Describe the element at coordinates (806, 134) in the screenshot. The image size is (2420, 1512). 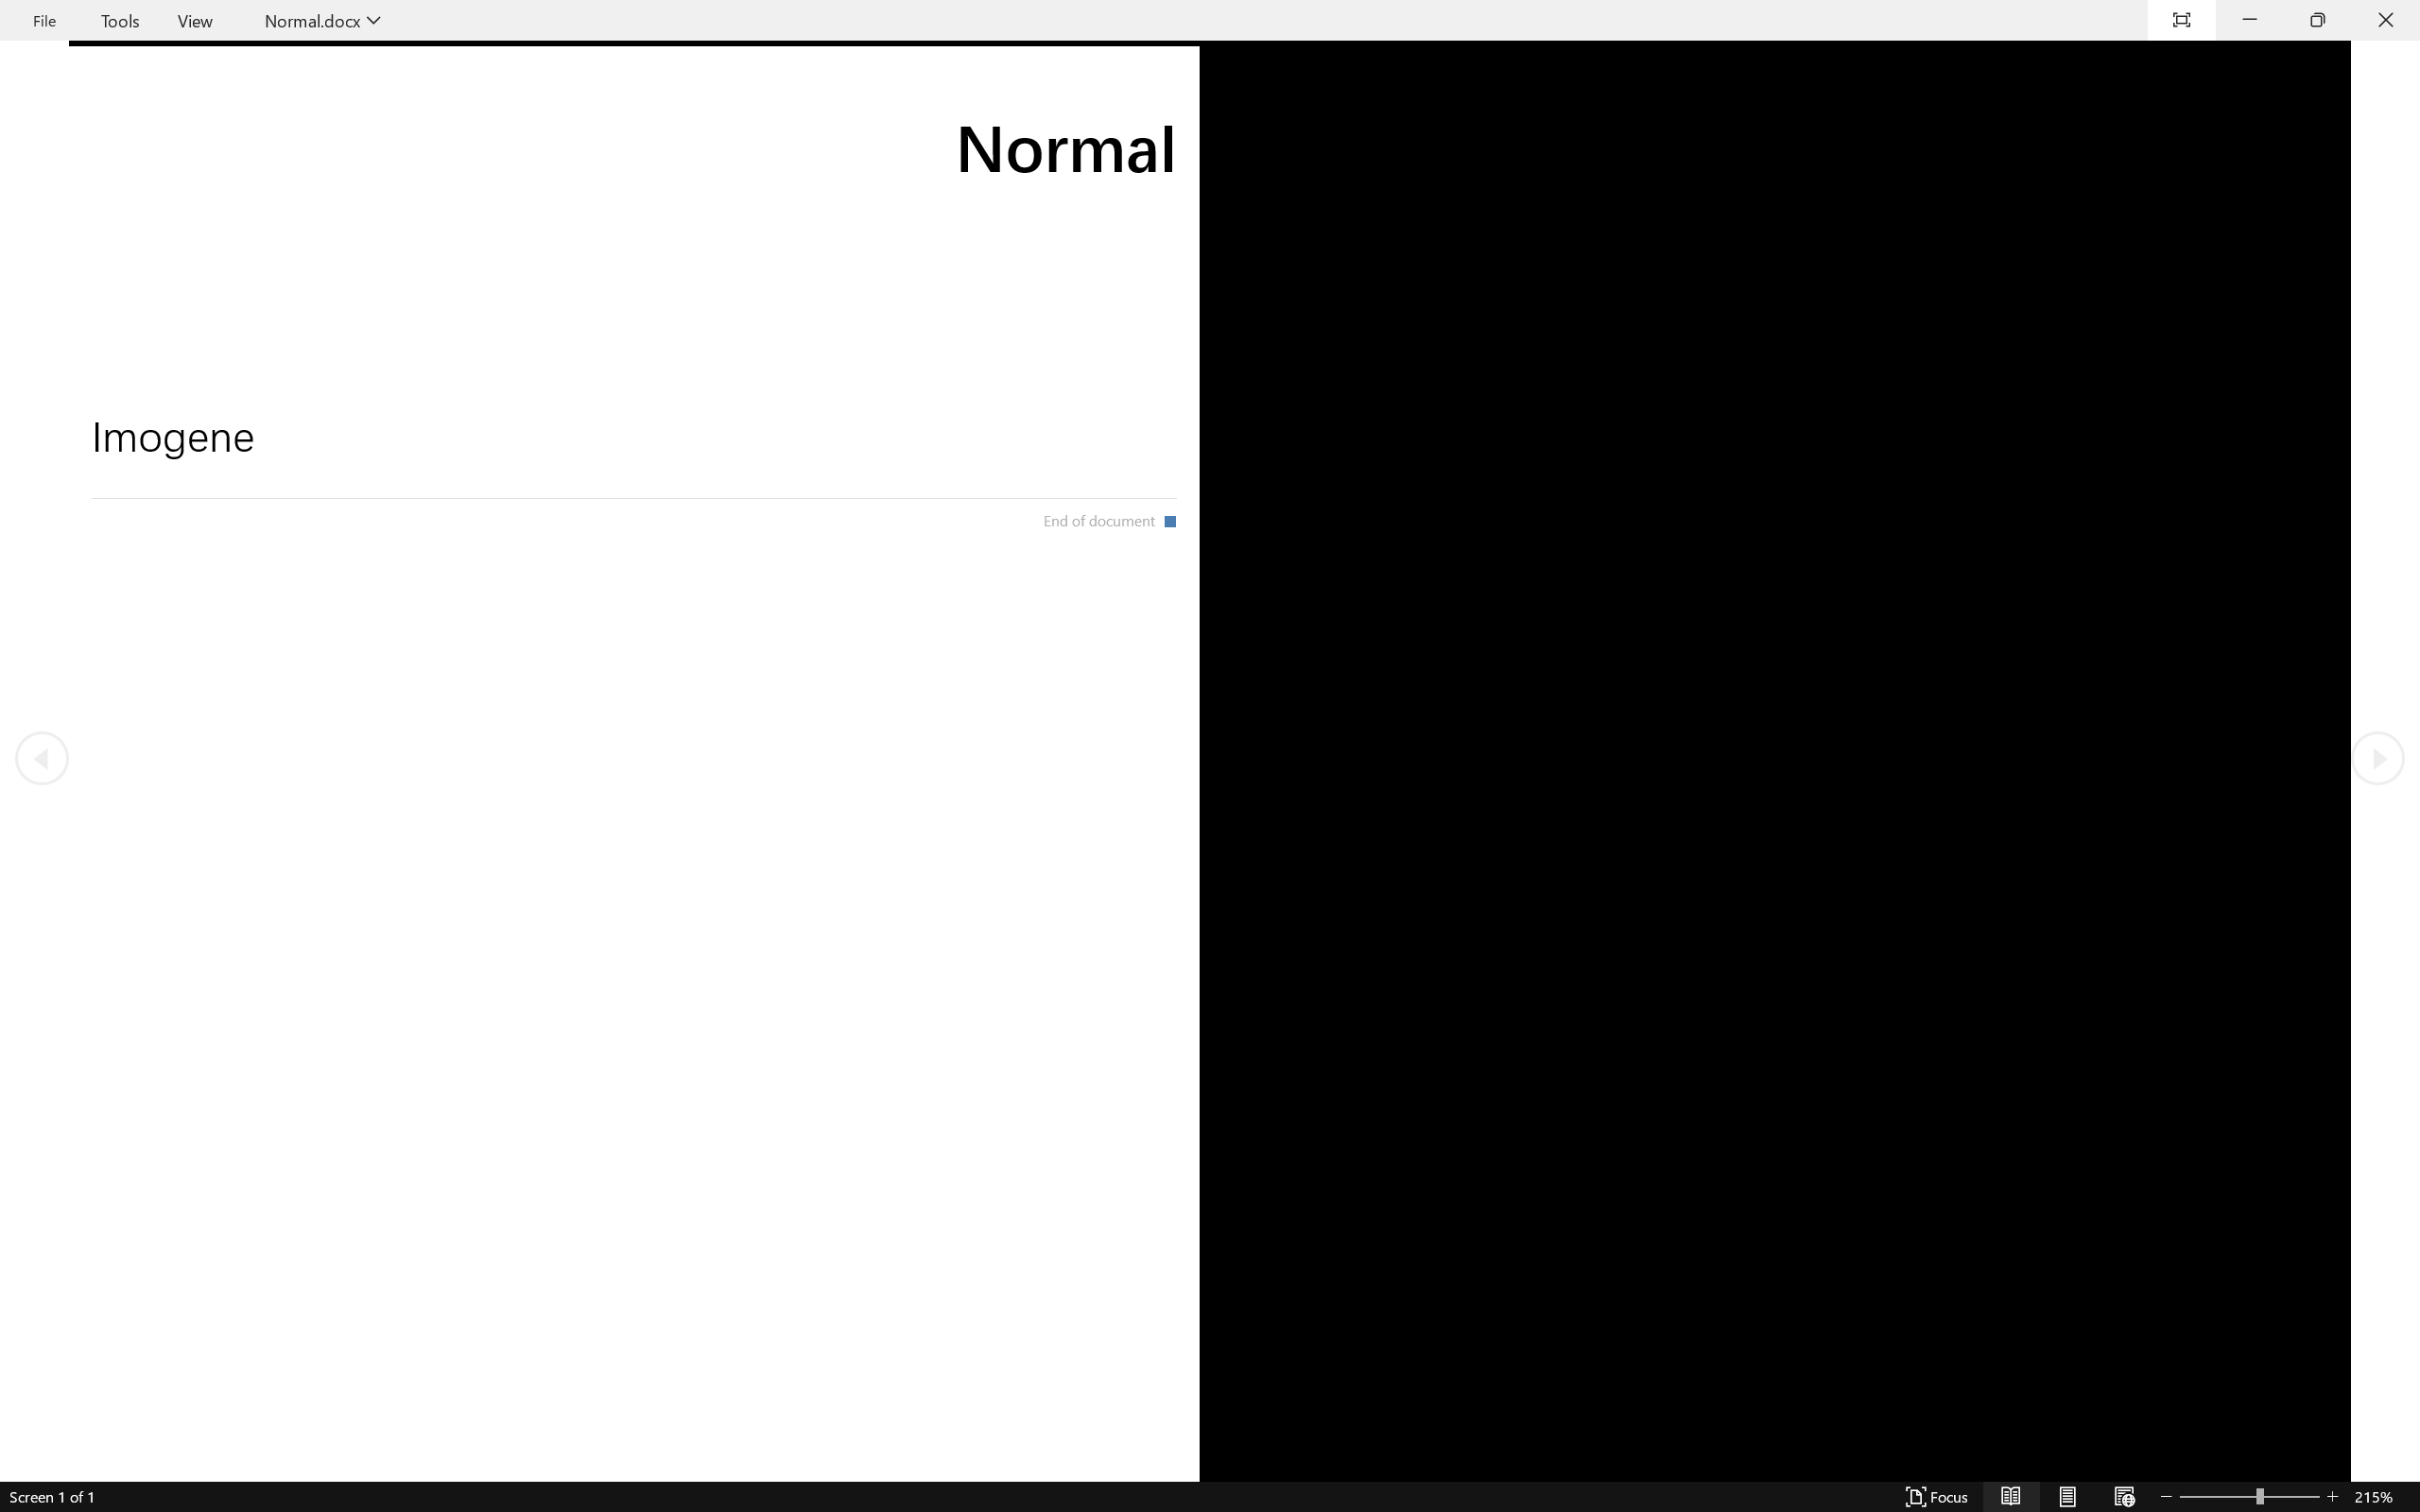
I see `Convert to SmartArt` at that location.